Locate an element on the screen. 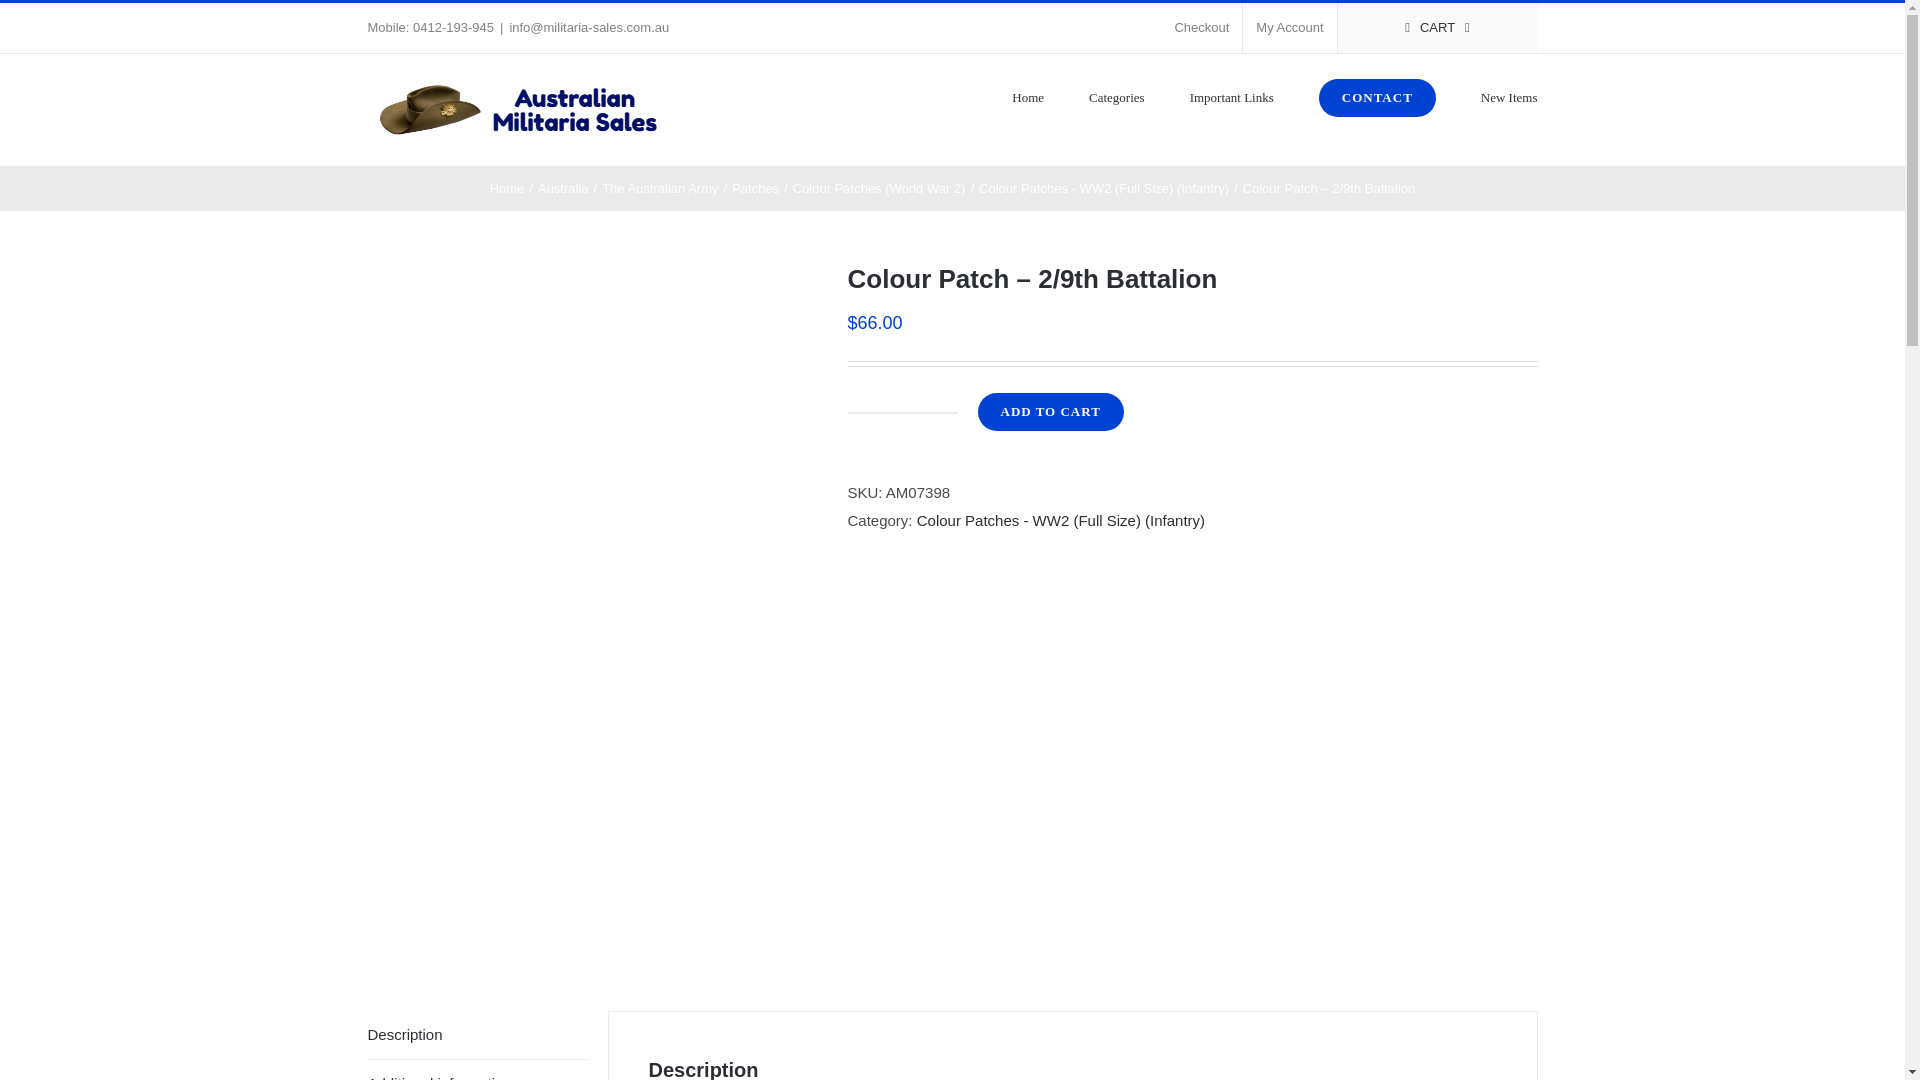 Image resolution: width=1920 pixels, height=1080 pixels. Patches is located at coordinates (755, 188).